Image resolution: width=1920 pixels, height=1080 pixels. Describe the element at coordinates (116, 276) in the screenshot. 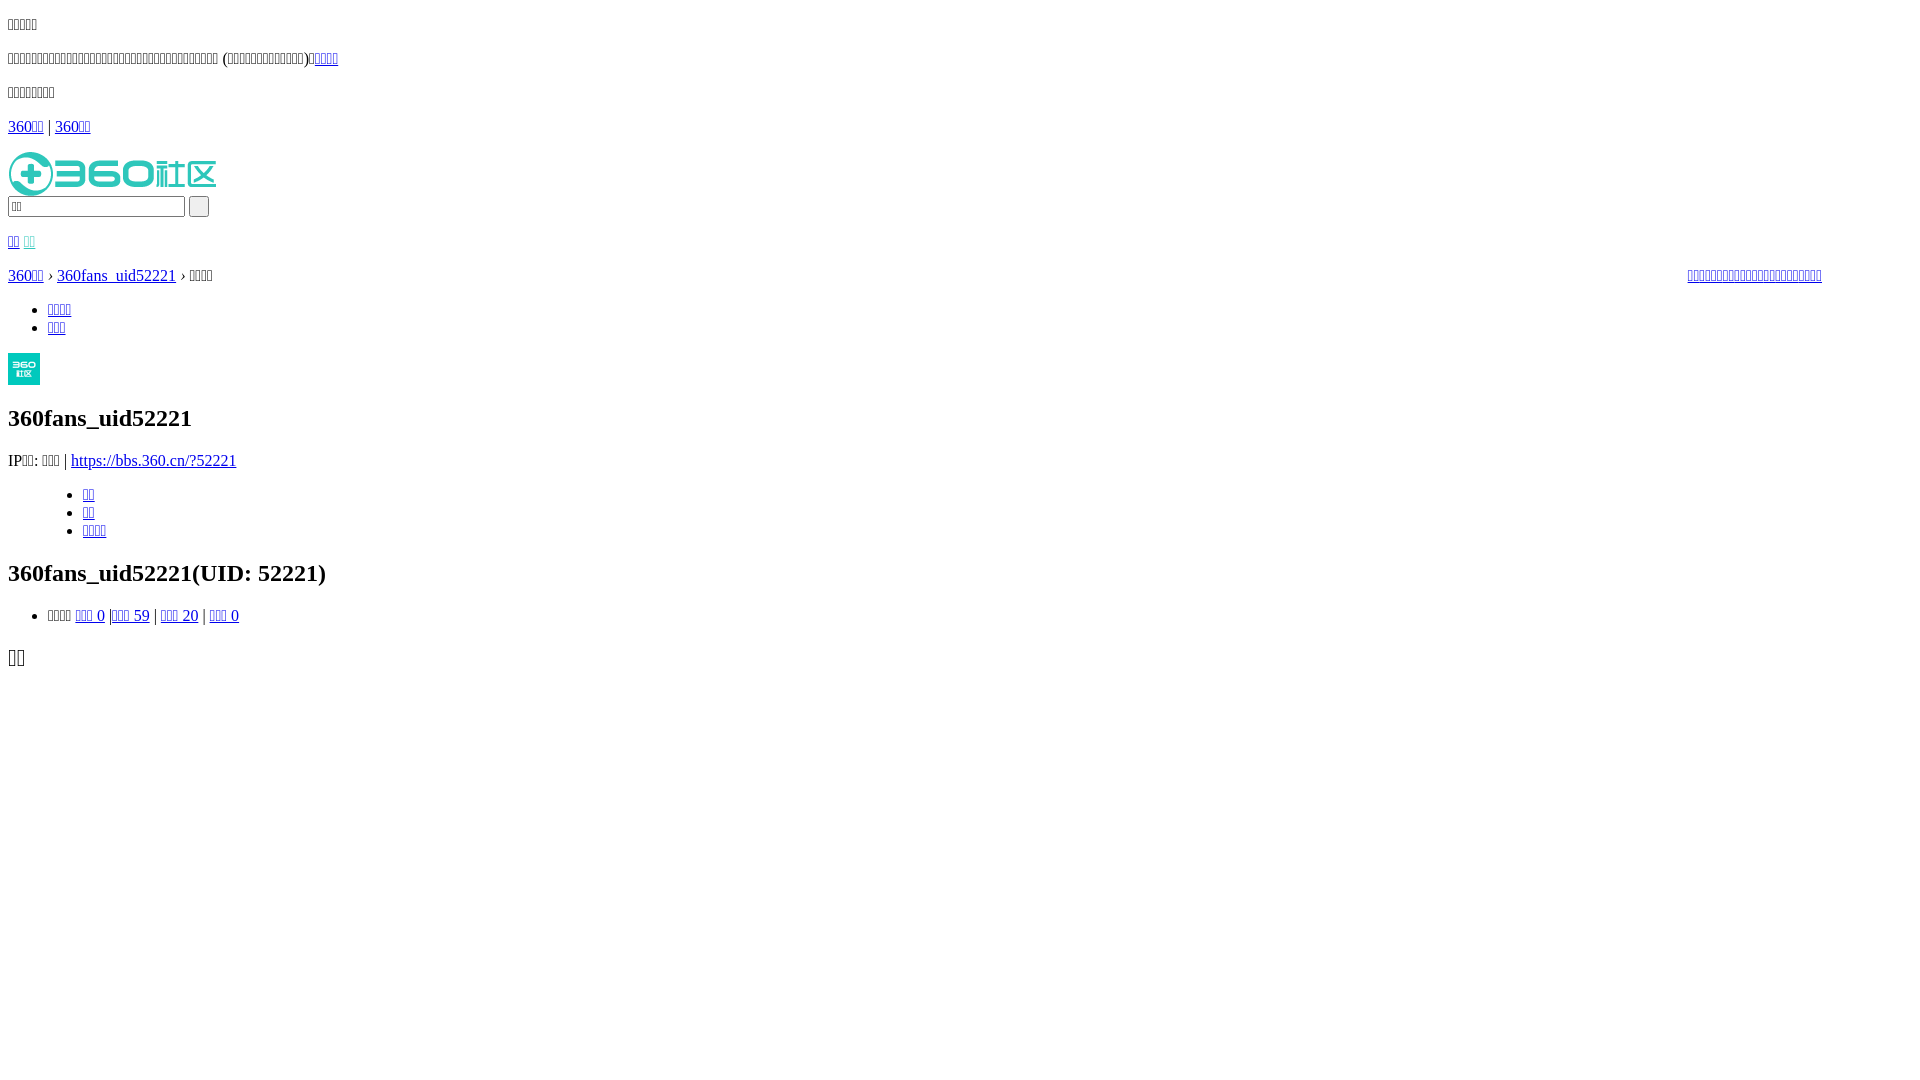

I see `360fans_uid52221` at that location.